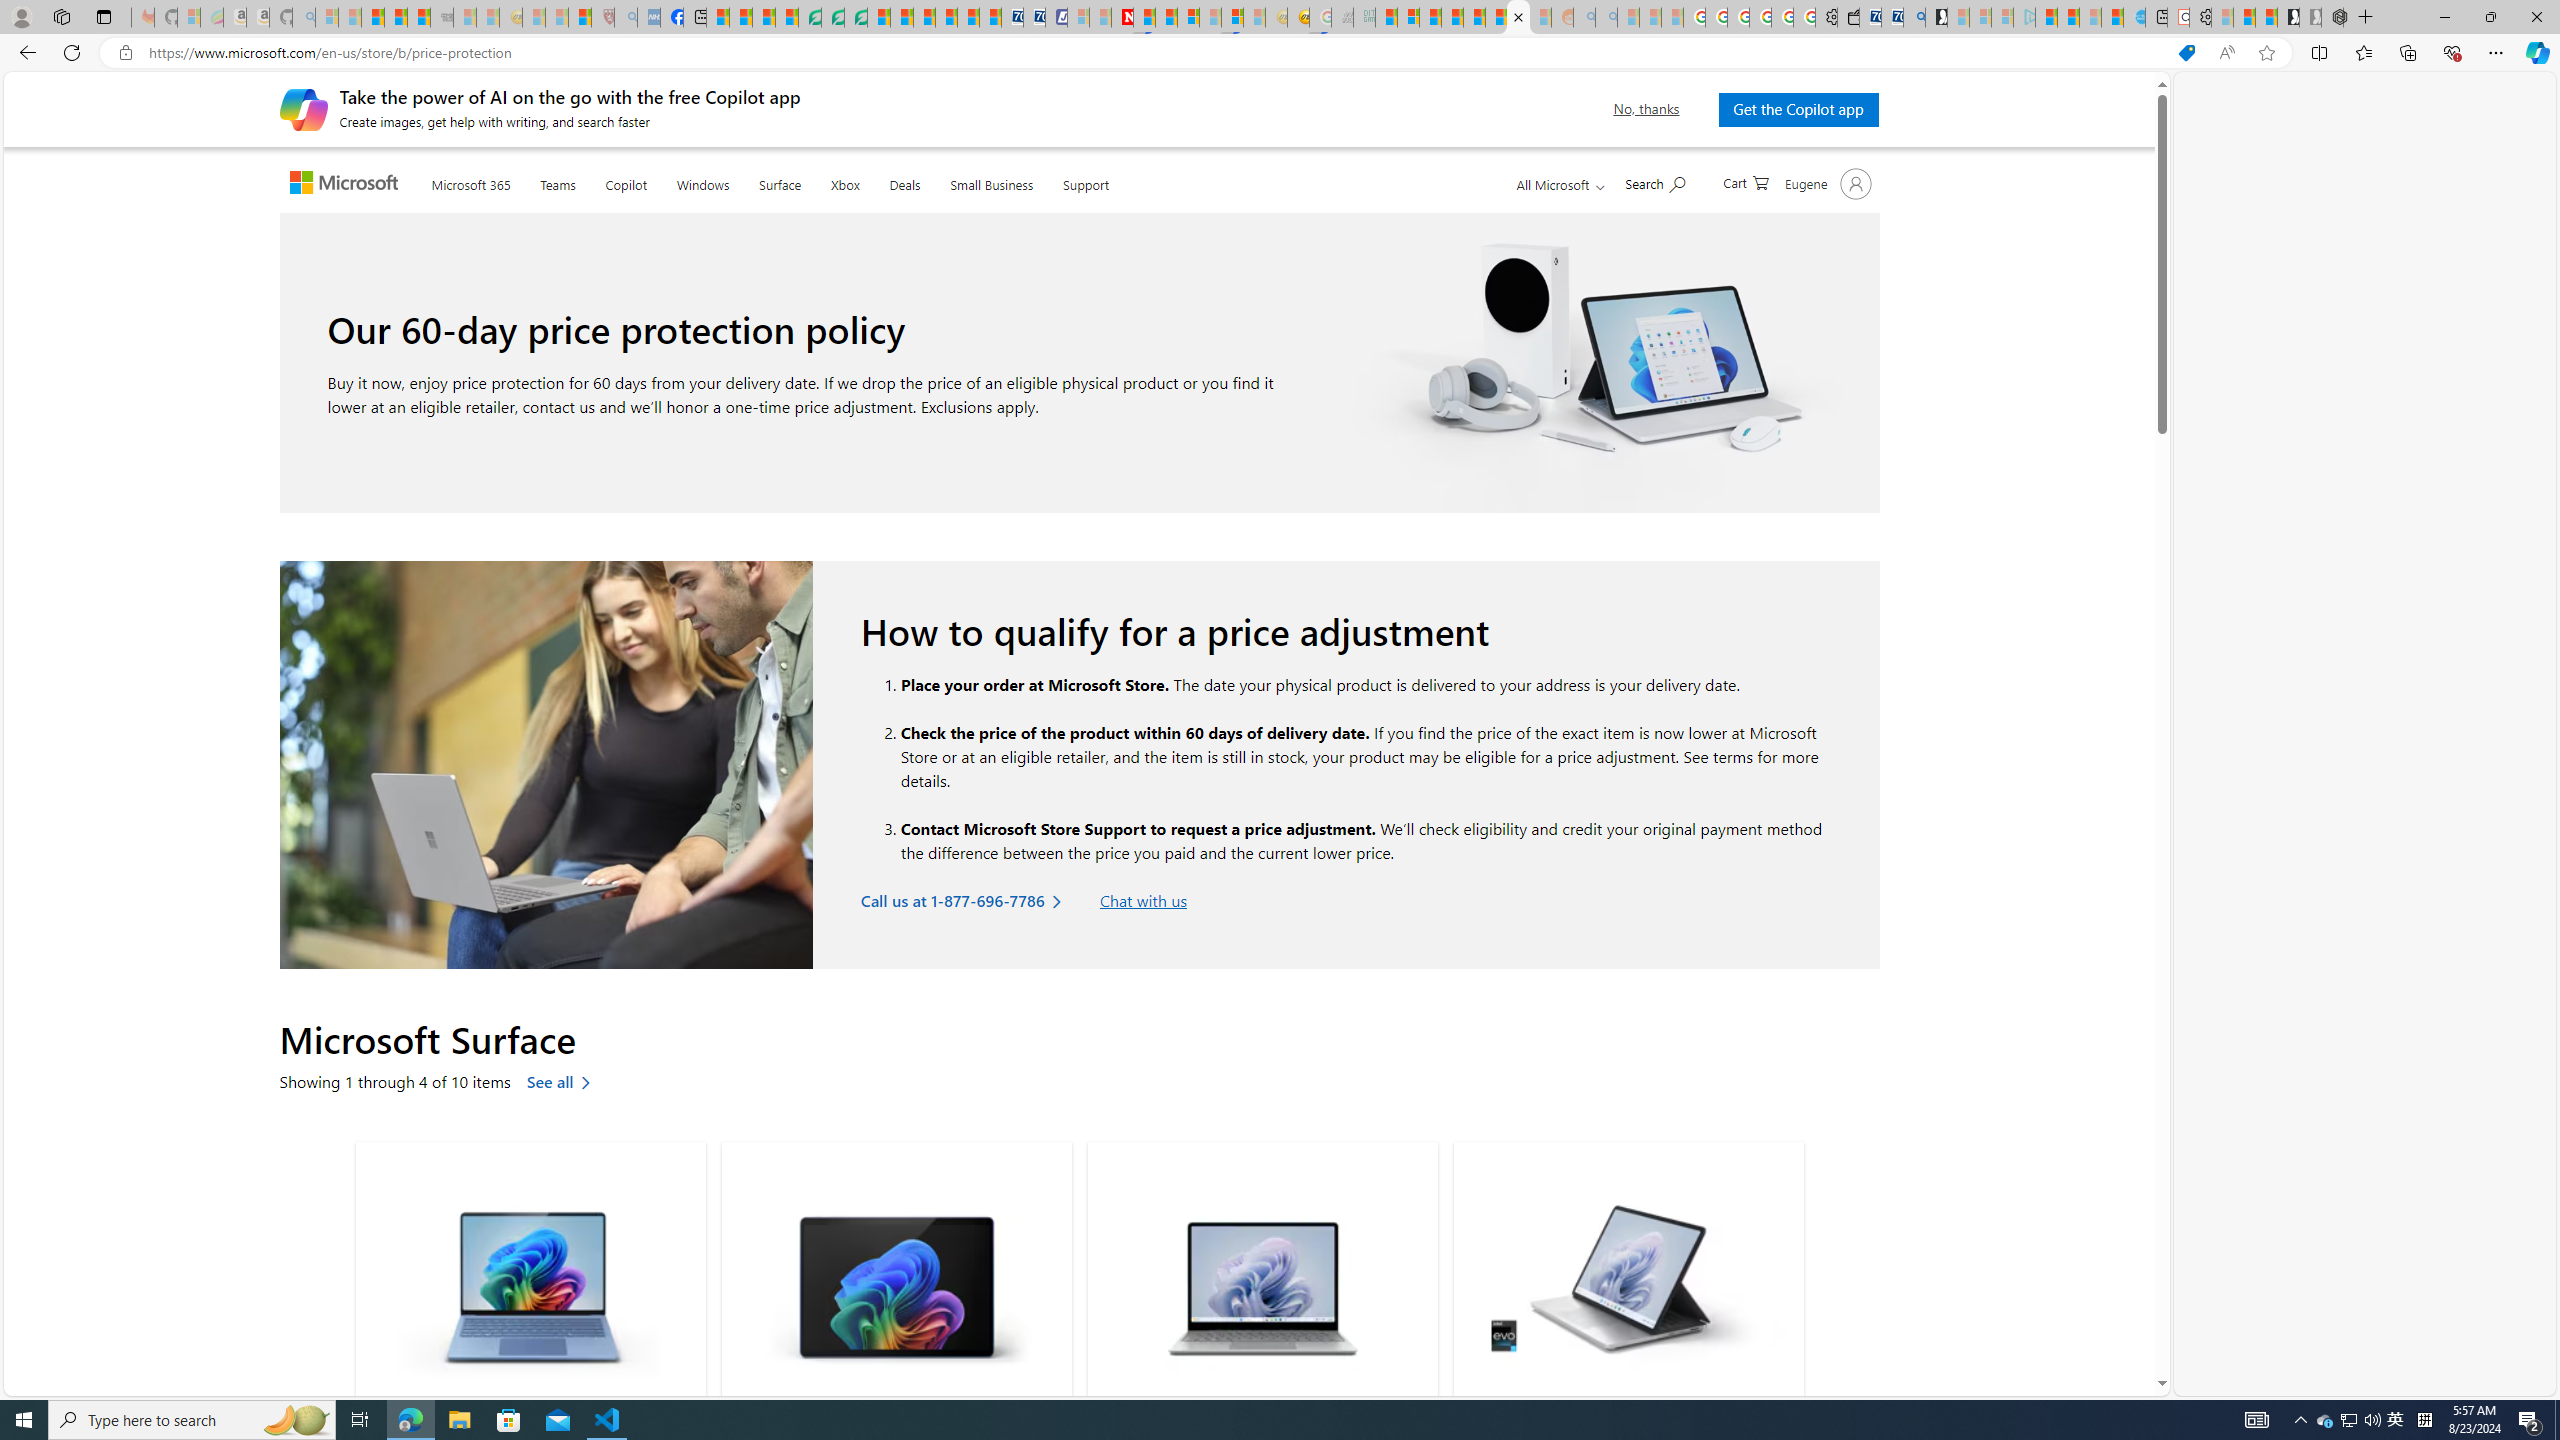 This screenshot has height=1440, width=2560. I want to click on Wallet, so click(1848, 17).